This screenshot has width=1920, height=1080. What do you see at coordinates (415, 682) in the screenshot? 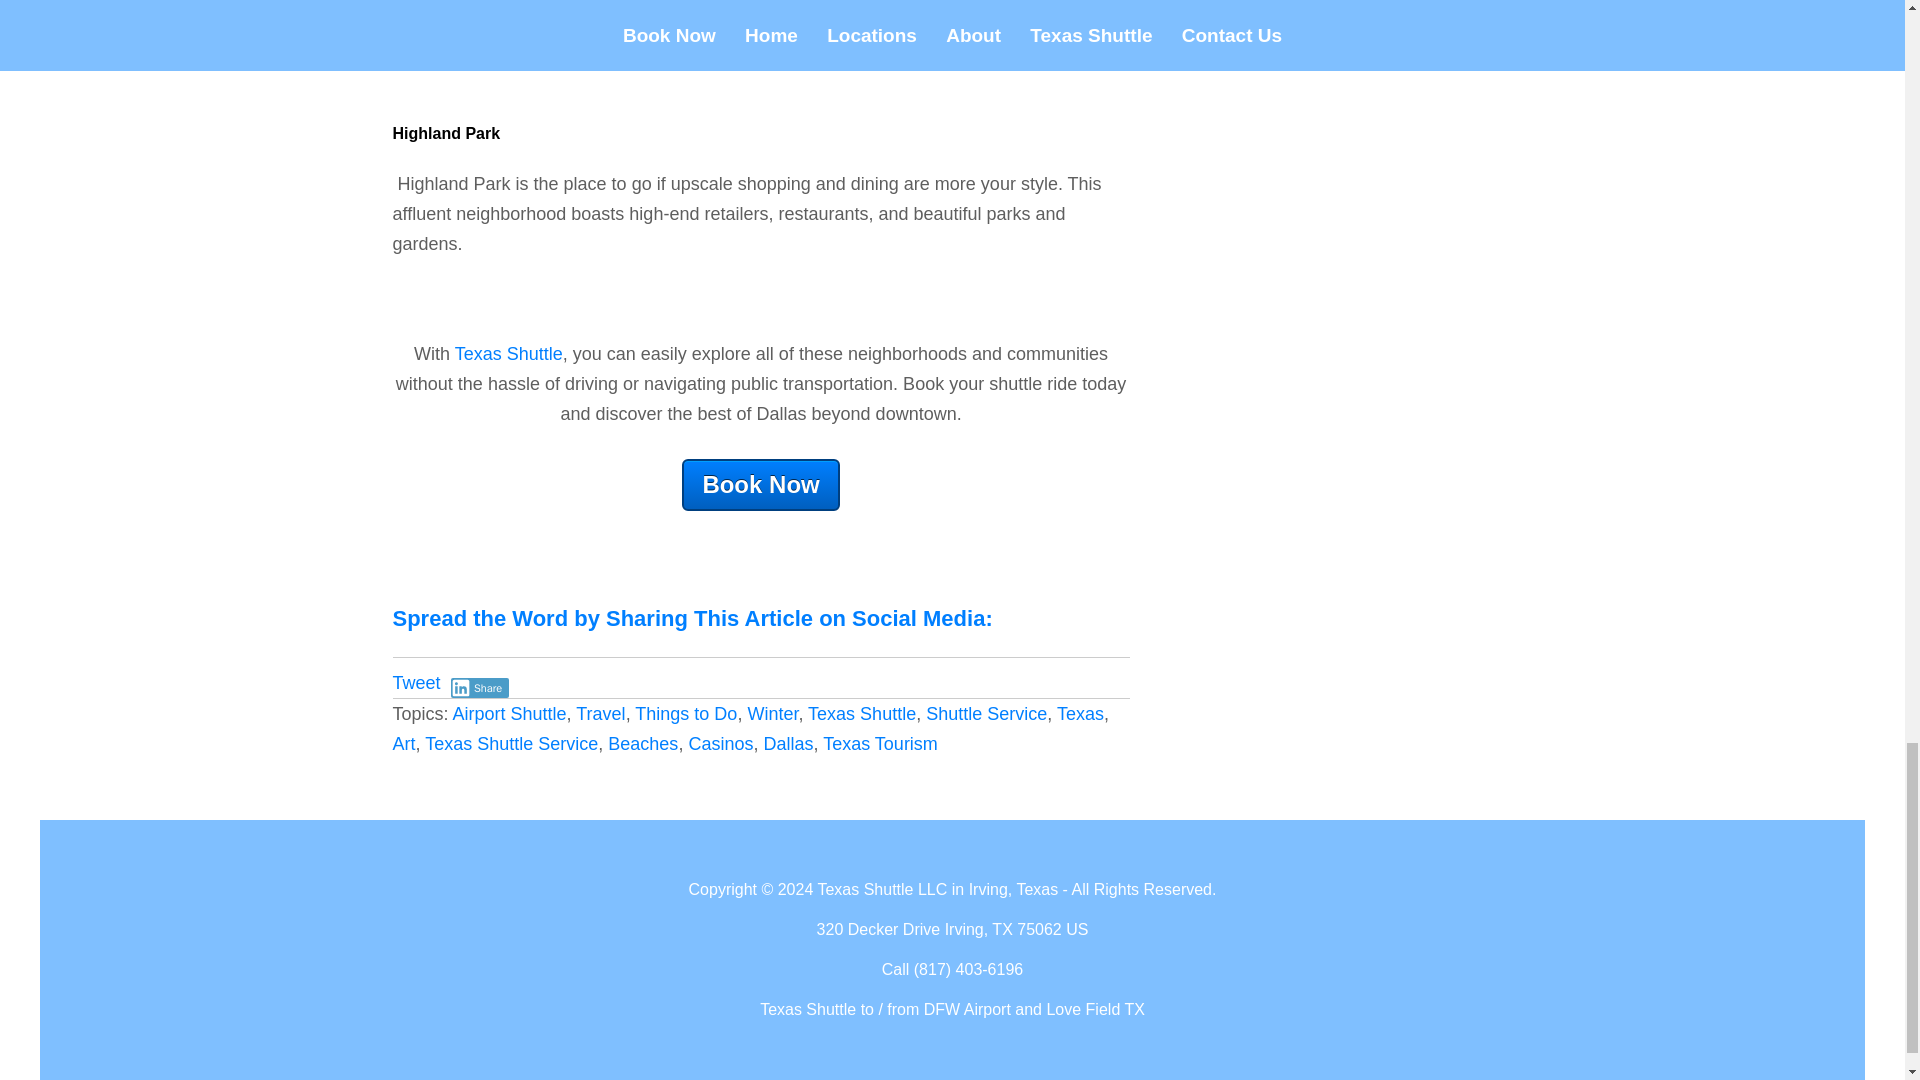
I see `Tweet` at bounding box center [415, 682].